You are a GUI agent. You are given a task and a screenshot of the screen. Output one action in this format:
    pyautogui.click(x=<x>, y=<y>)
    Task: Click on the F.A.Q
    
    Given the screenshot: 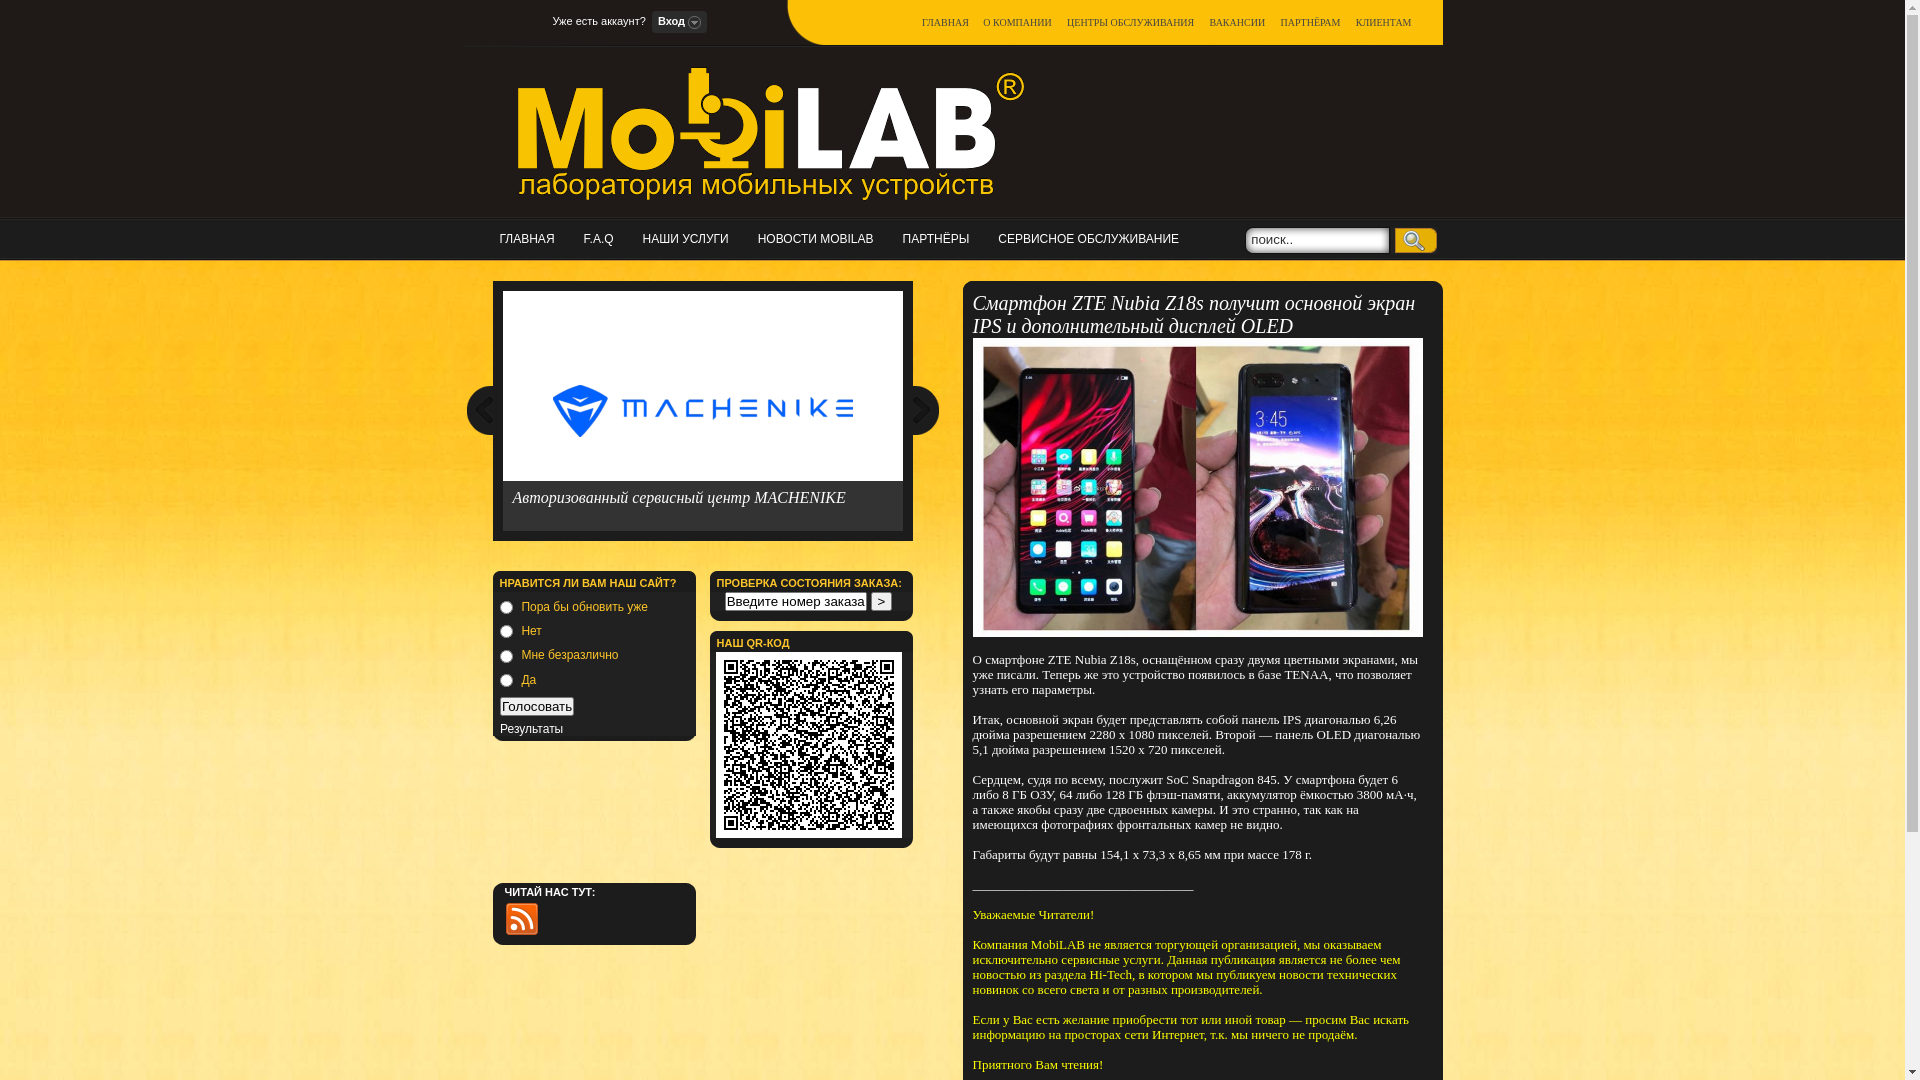 What is the action you would take?
    pyautogui.click(x=605, y=238)
    